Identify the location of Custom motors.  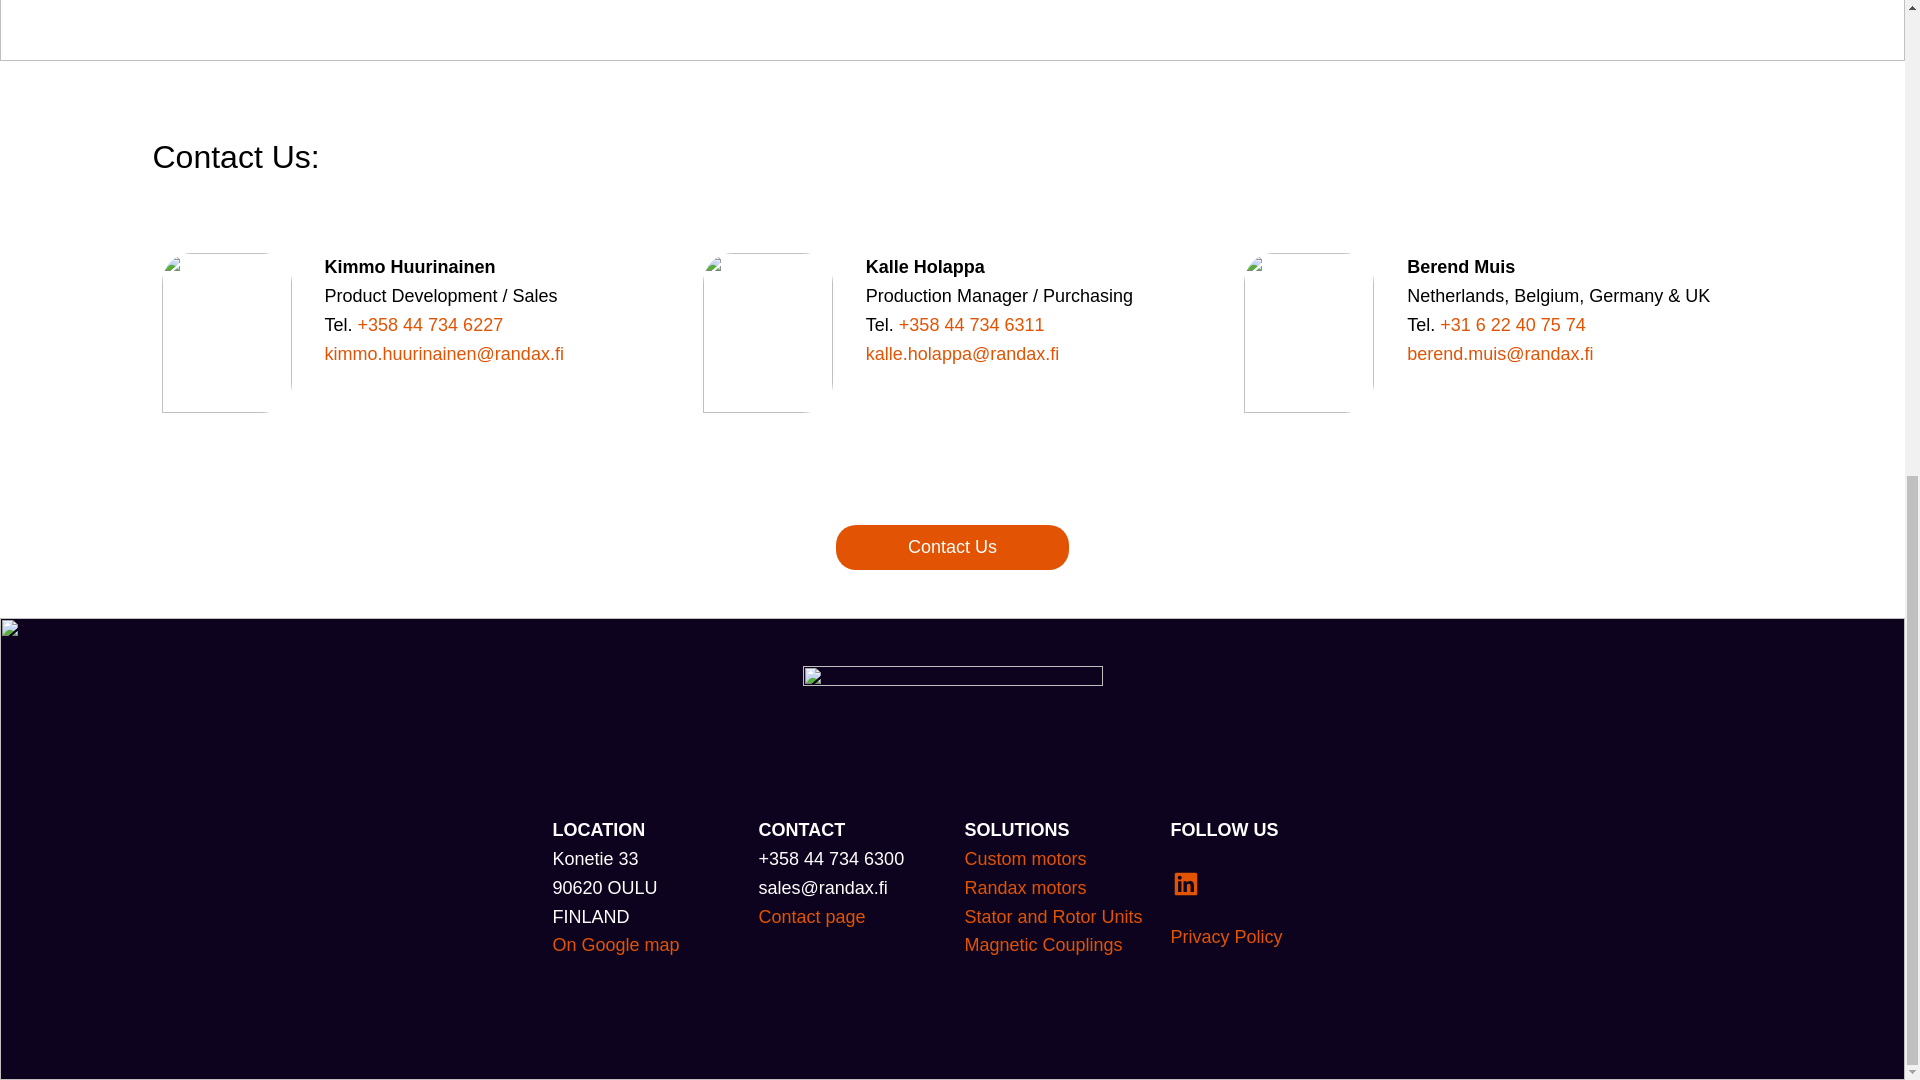
(1024, 858).